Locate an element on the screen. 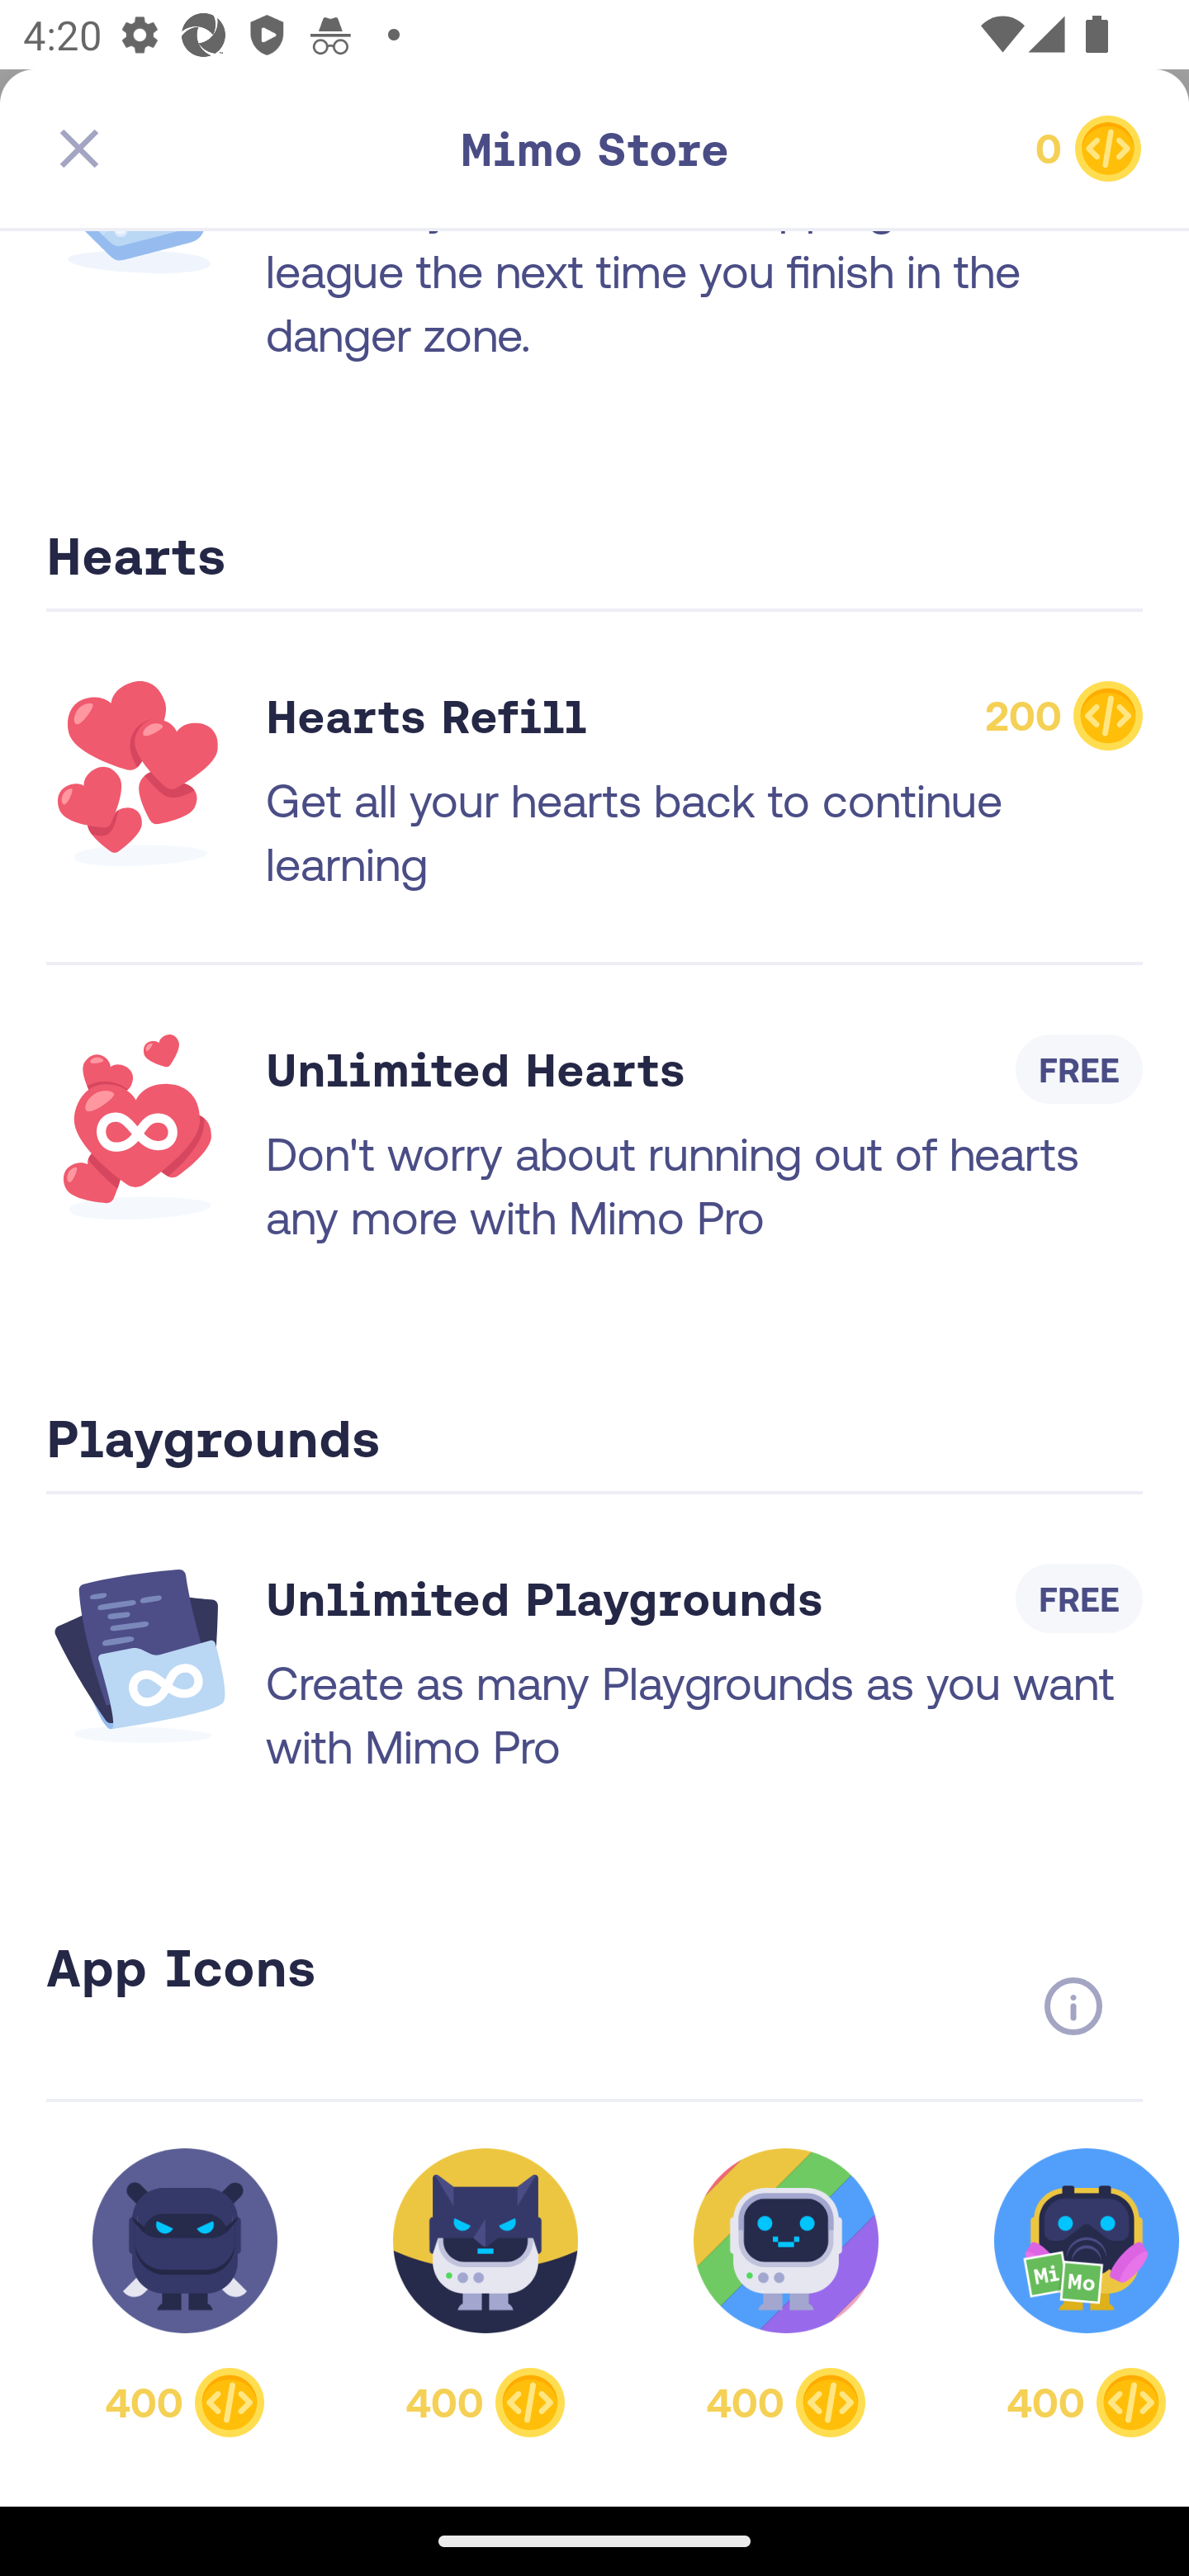 The image size is (1189, 2576). Store App Icon 400 Store Coins Icon is located at coordinates (486, 2292).